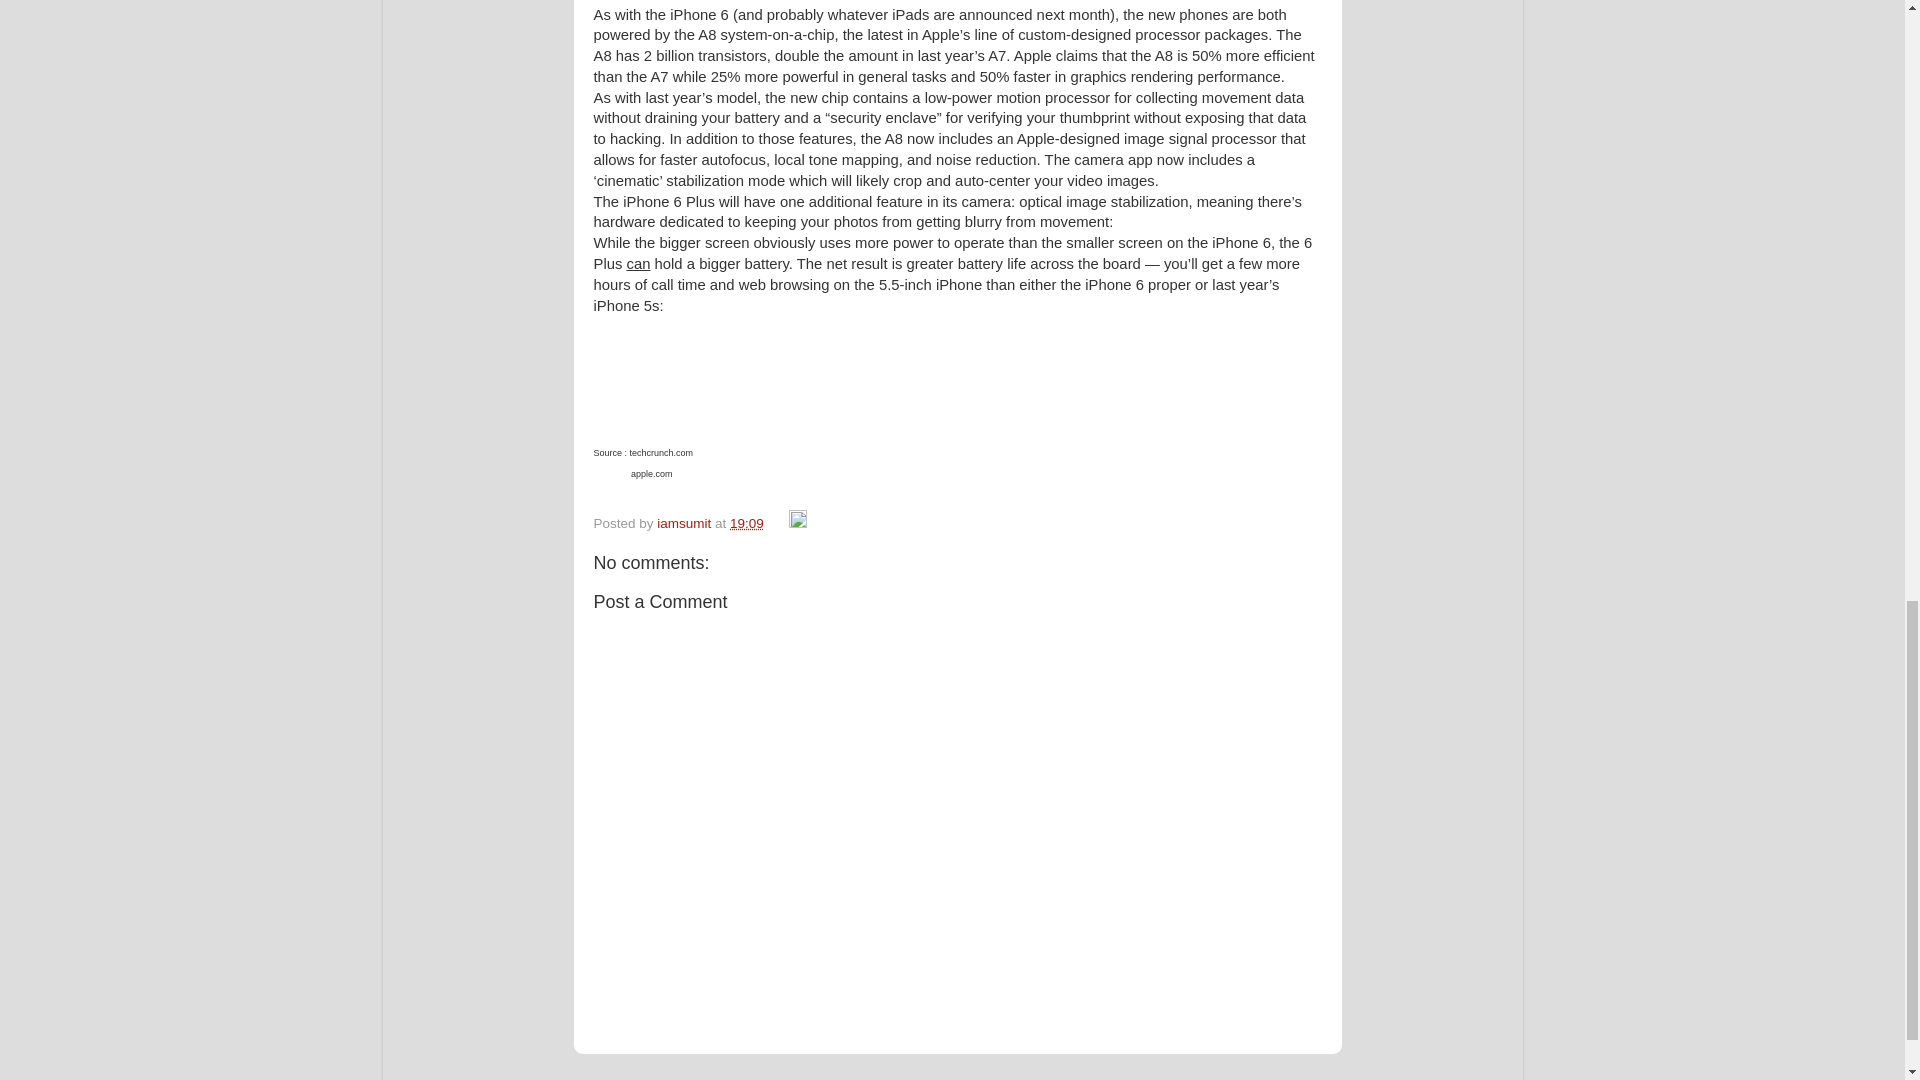 The image size is (1920, 1080). Describe the element at coordinates (685, 524) in the screenshot. I see `iamsumit` at that location.